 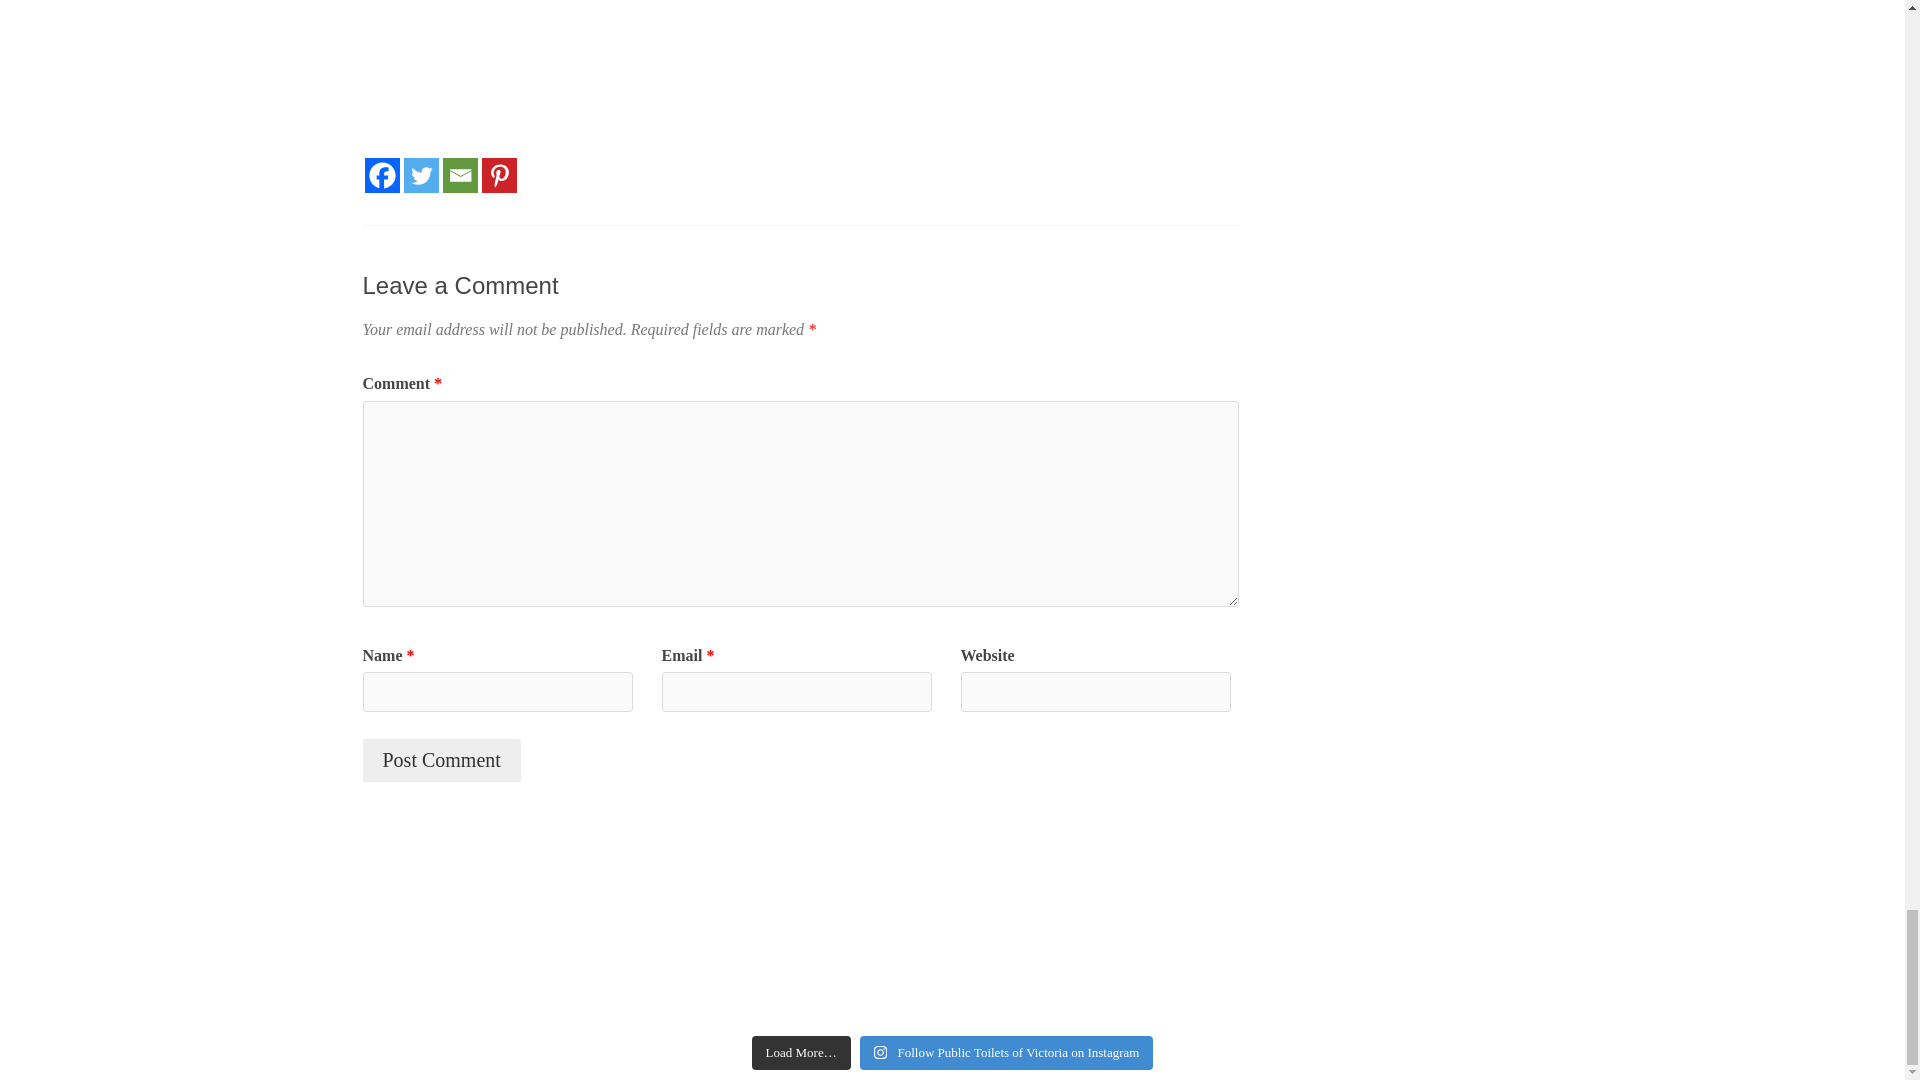 I want to click on Twitter, so click(x=421, y=175).